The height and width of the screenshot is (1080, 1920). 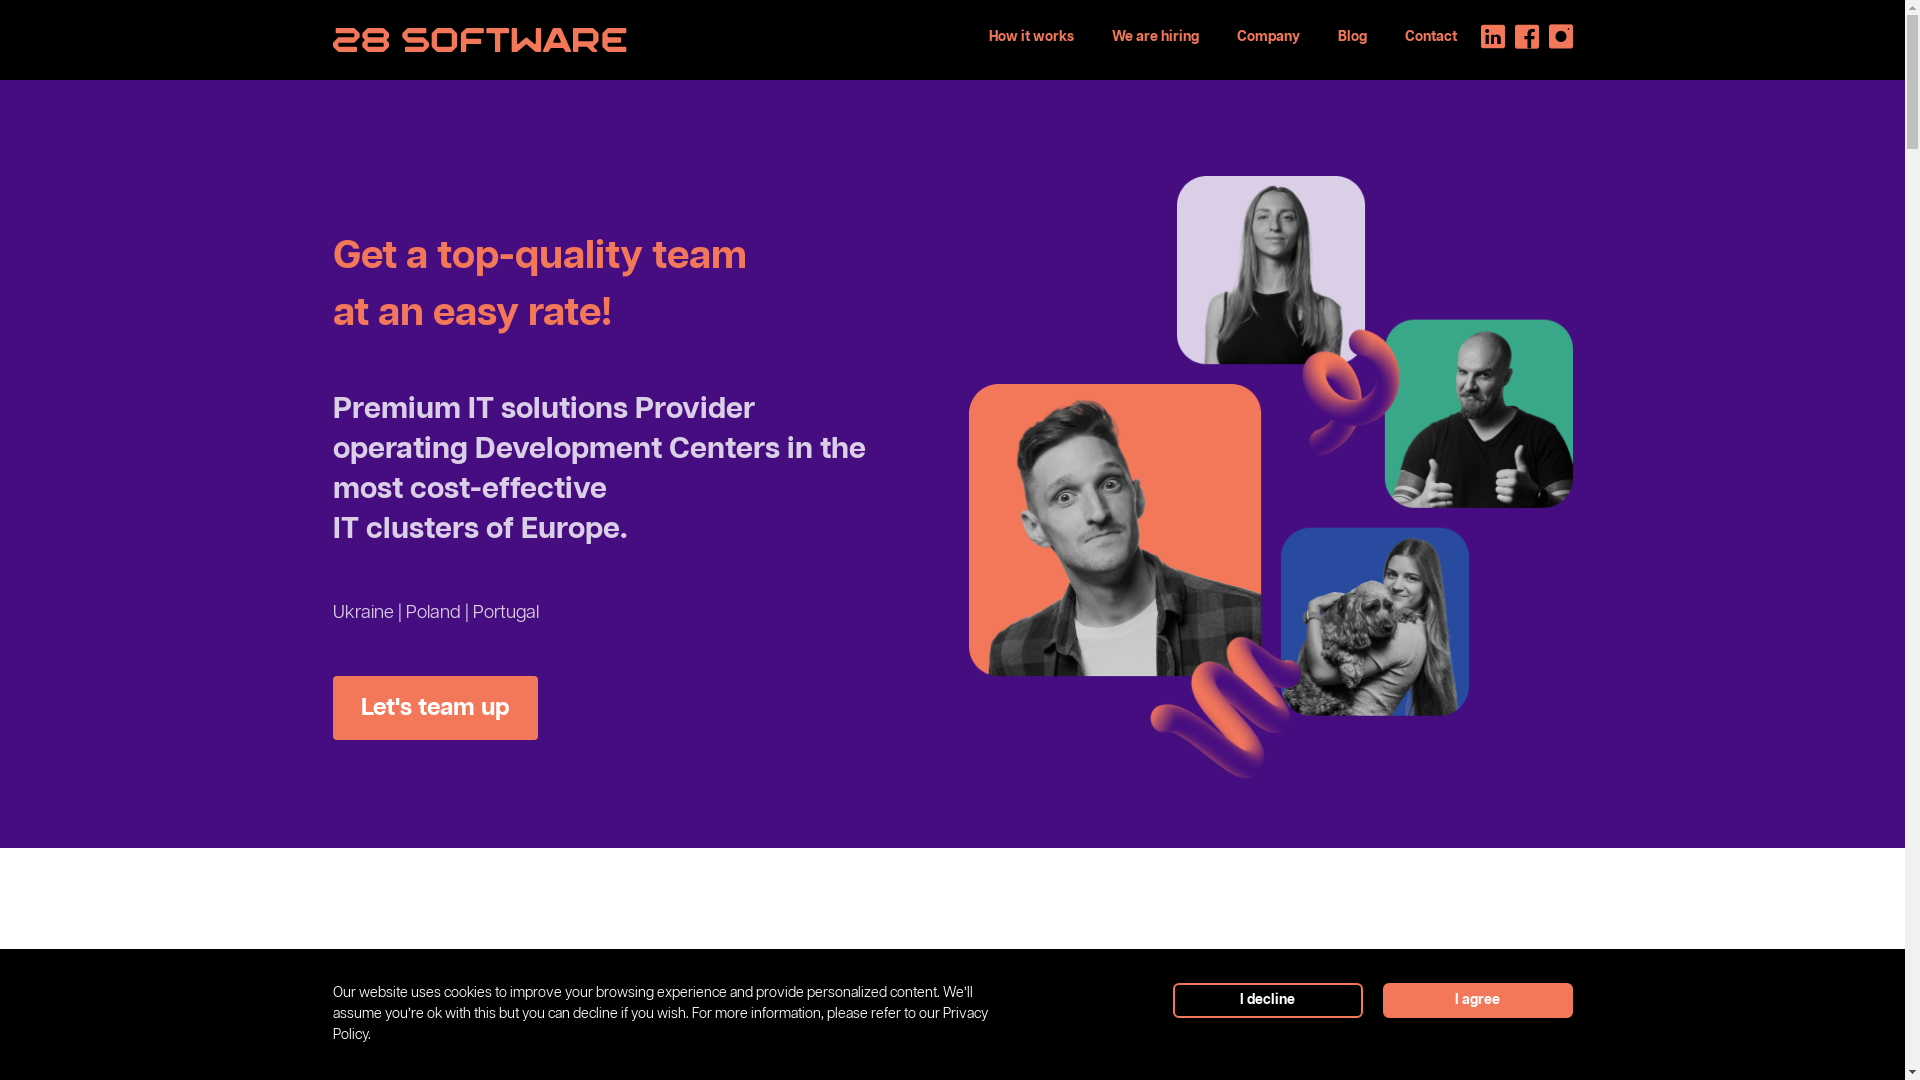 I want to click on Contact, so click(x=1430, y=37).